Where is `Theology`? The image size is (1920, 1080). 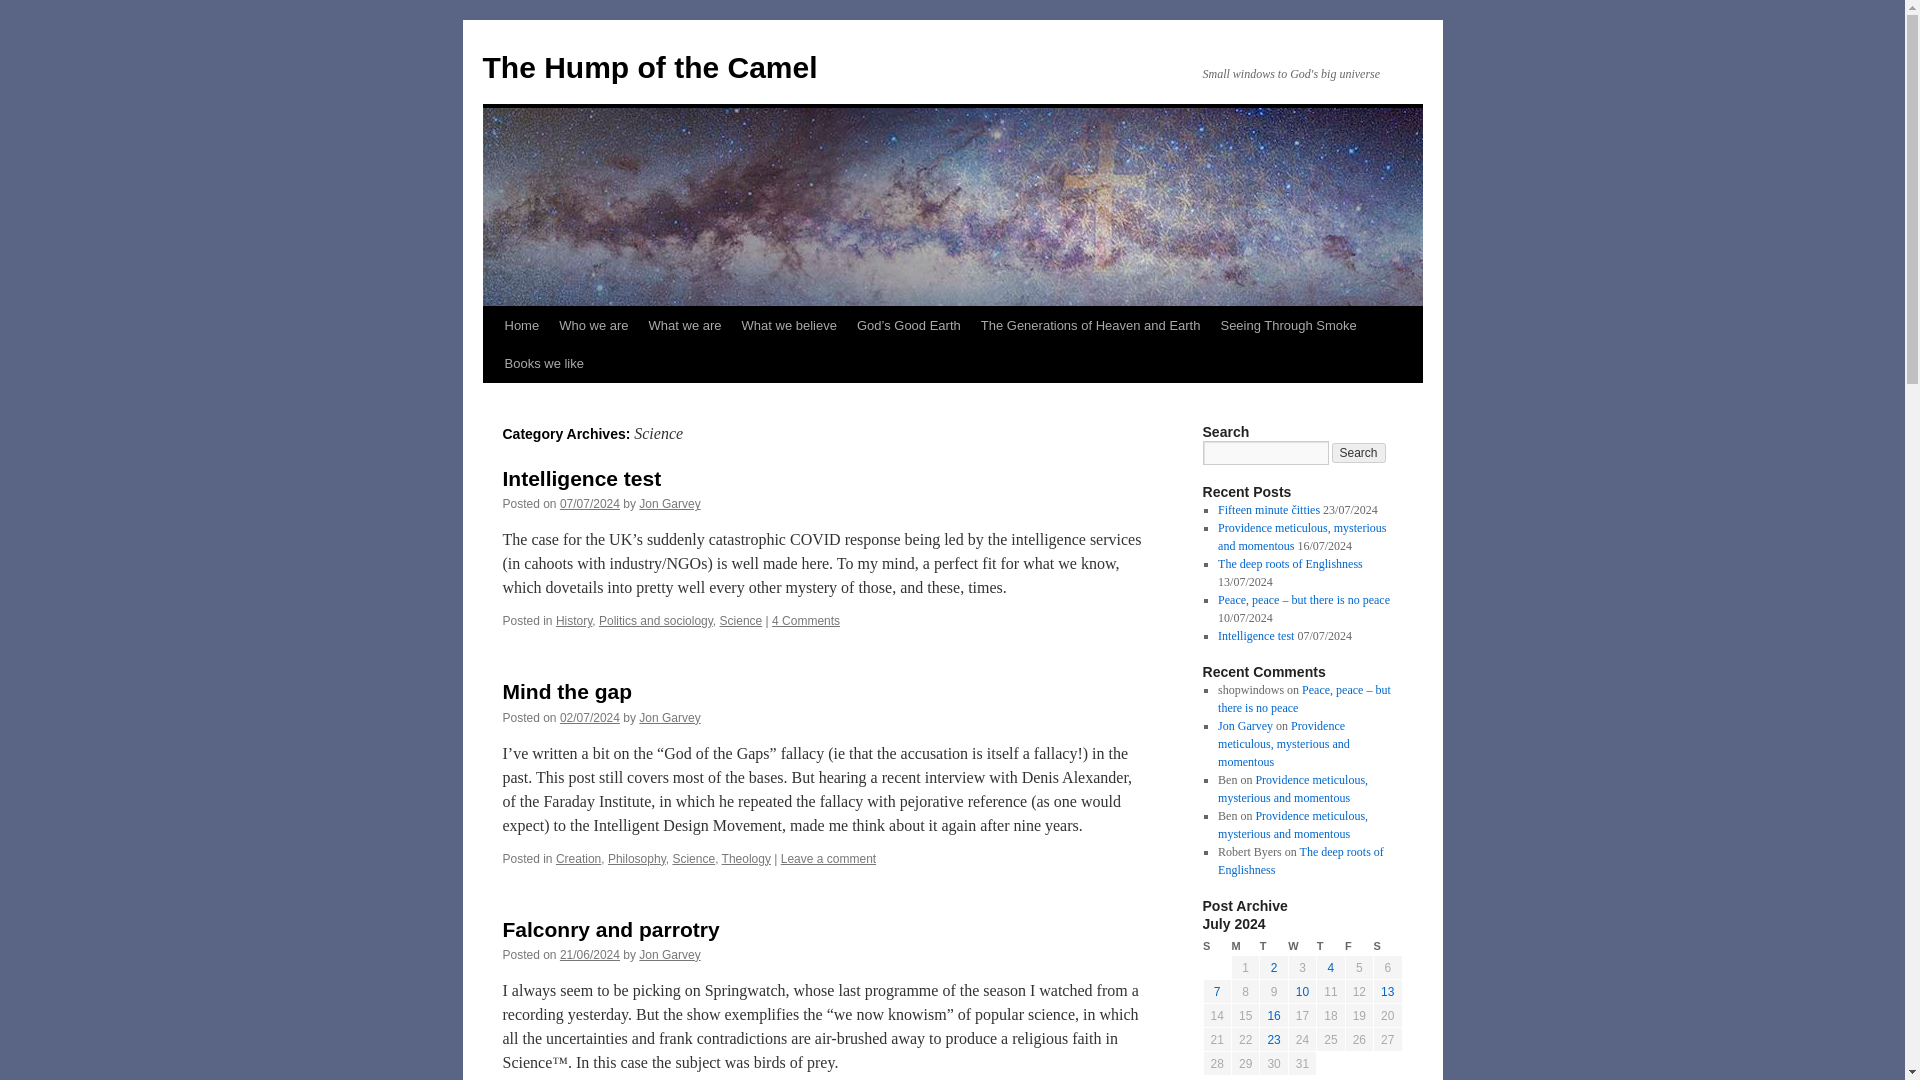
Theology is located at coordinates (746, 859).